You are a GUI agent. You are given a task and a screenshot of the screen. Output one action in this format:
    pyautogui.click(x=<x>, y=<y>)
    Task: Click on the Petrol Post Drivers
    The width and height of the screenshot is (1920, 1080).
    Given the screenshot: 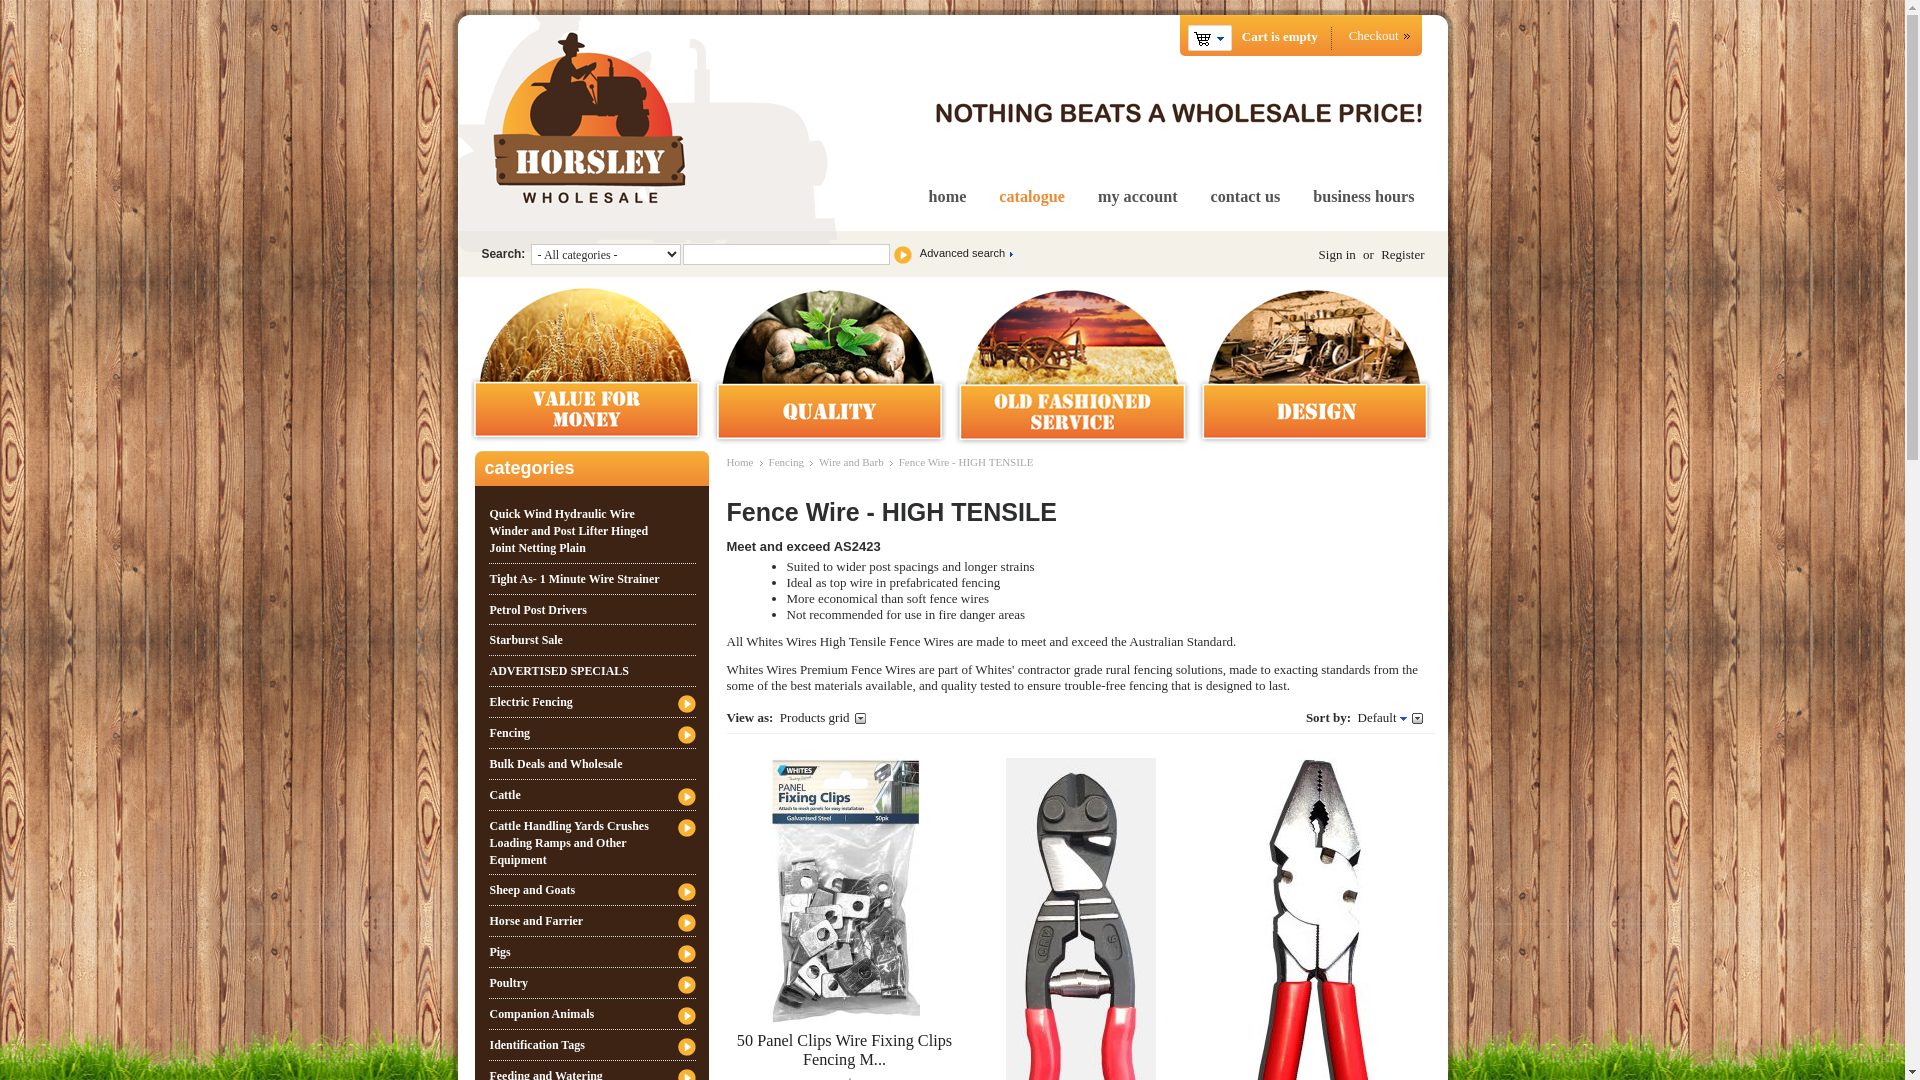 What is the action you would take?
    pyautogui.click(x=592, y=610)
    